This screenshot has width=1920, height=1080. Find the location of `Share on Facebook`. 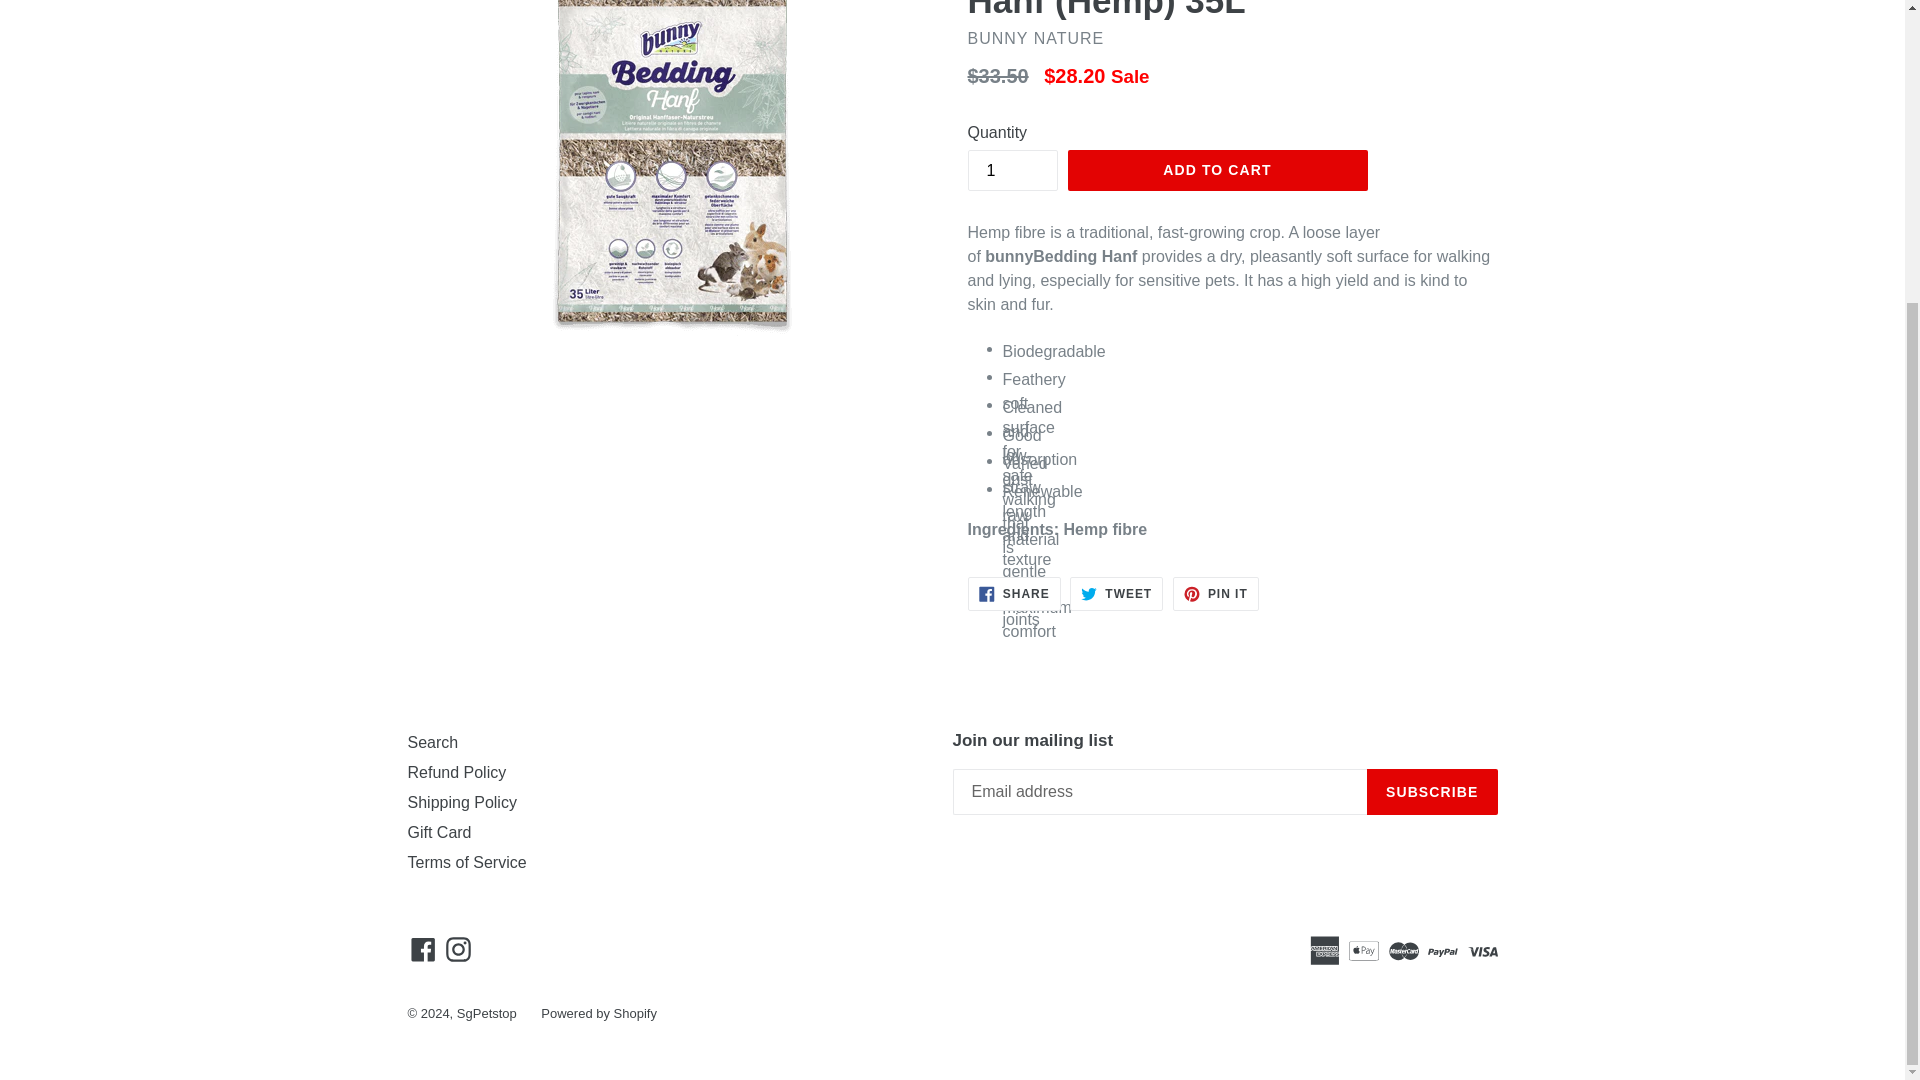

Share on Facebook is located at coordinates (466, 862).